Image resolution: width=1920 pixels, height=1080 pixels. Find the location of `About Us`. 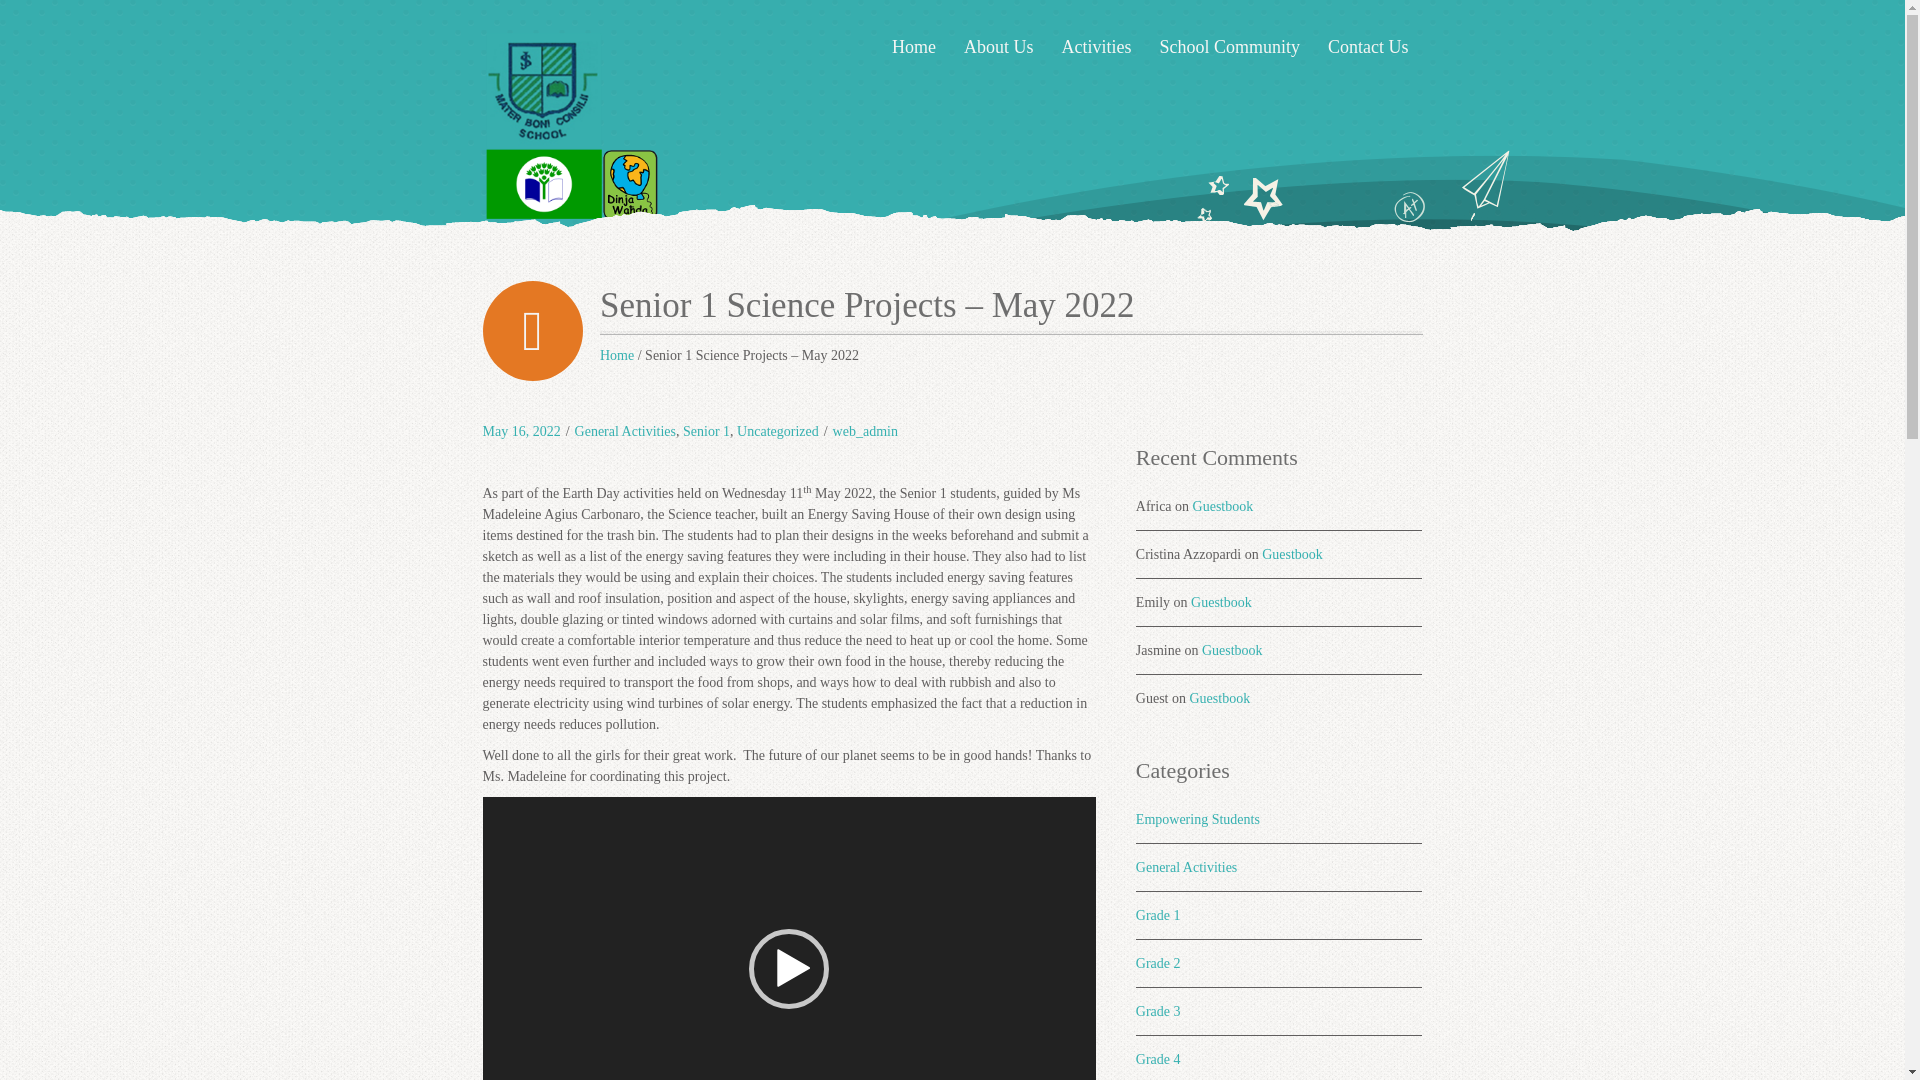

About Us is located at coordinates (999, 47).